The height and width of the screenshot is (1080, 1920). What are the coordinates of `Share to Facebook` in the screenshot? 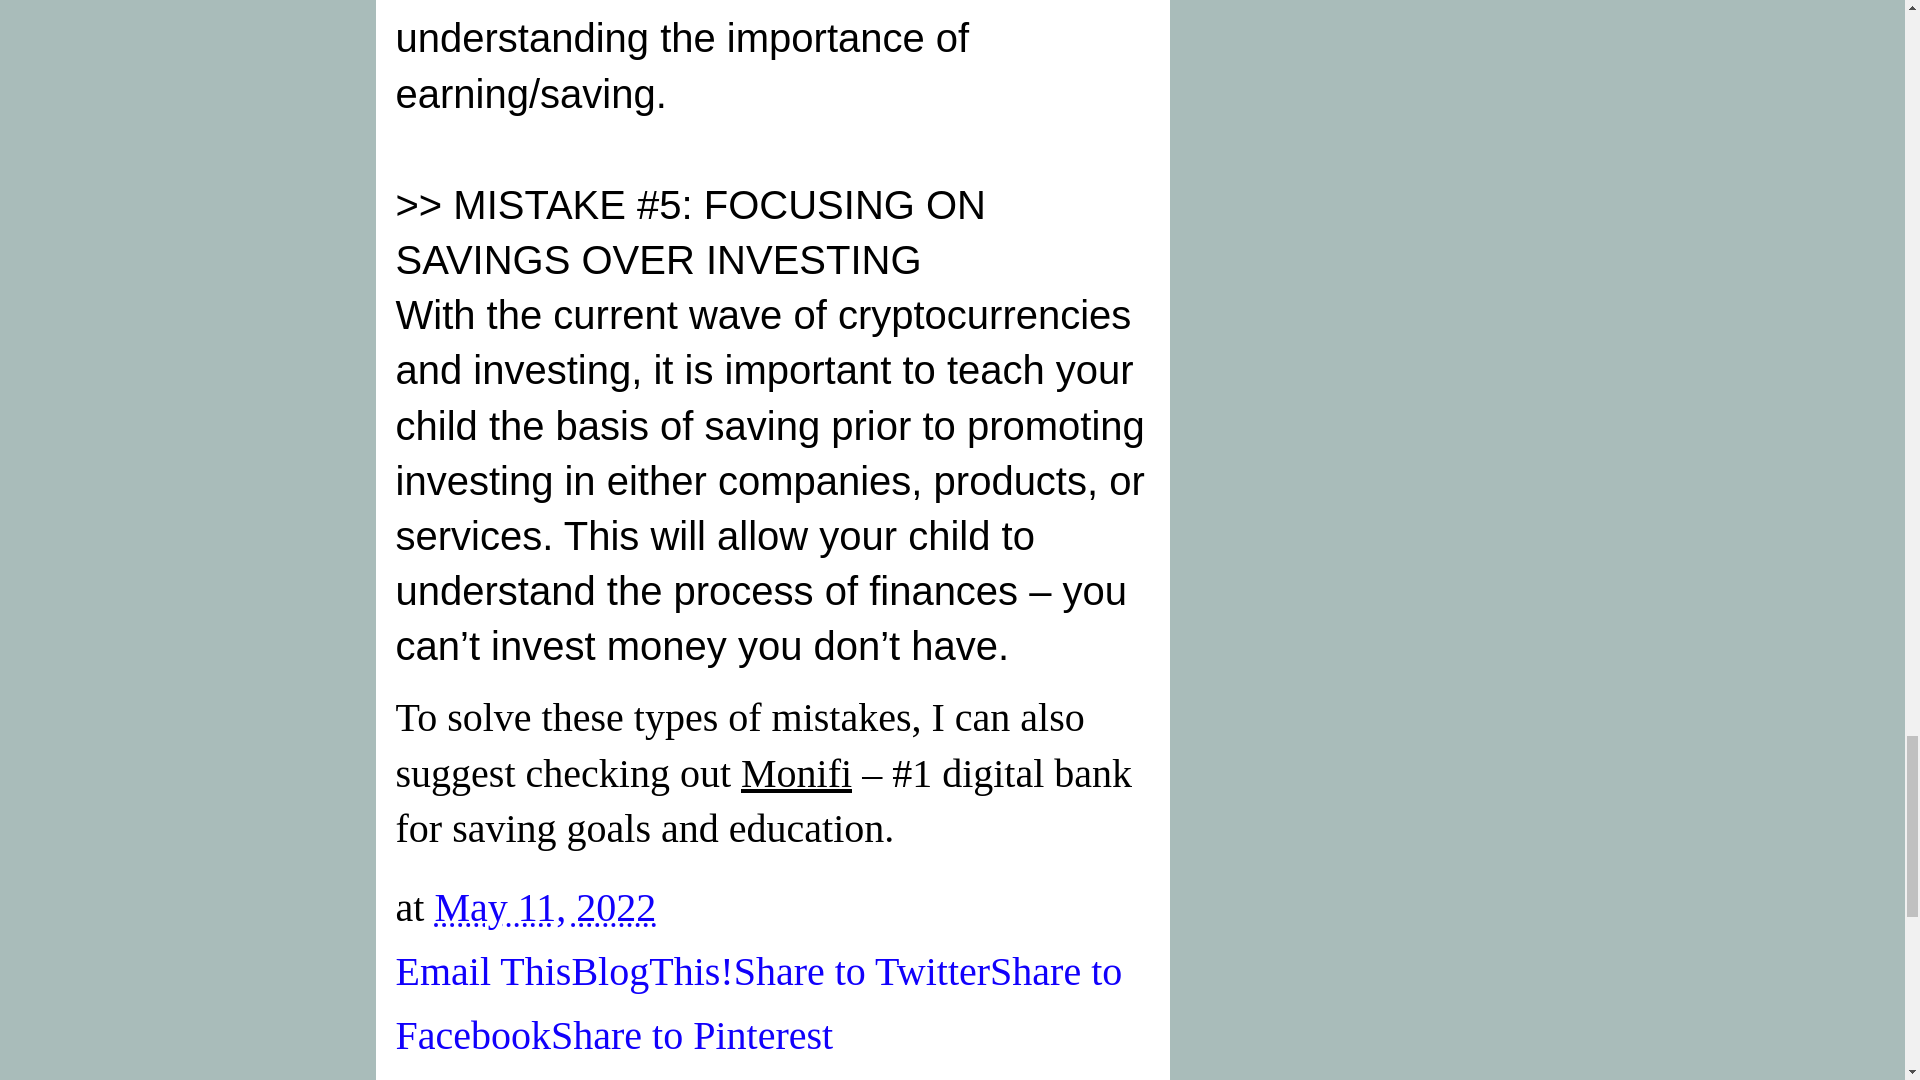 It's located at (759, 1004).